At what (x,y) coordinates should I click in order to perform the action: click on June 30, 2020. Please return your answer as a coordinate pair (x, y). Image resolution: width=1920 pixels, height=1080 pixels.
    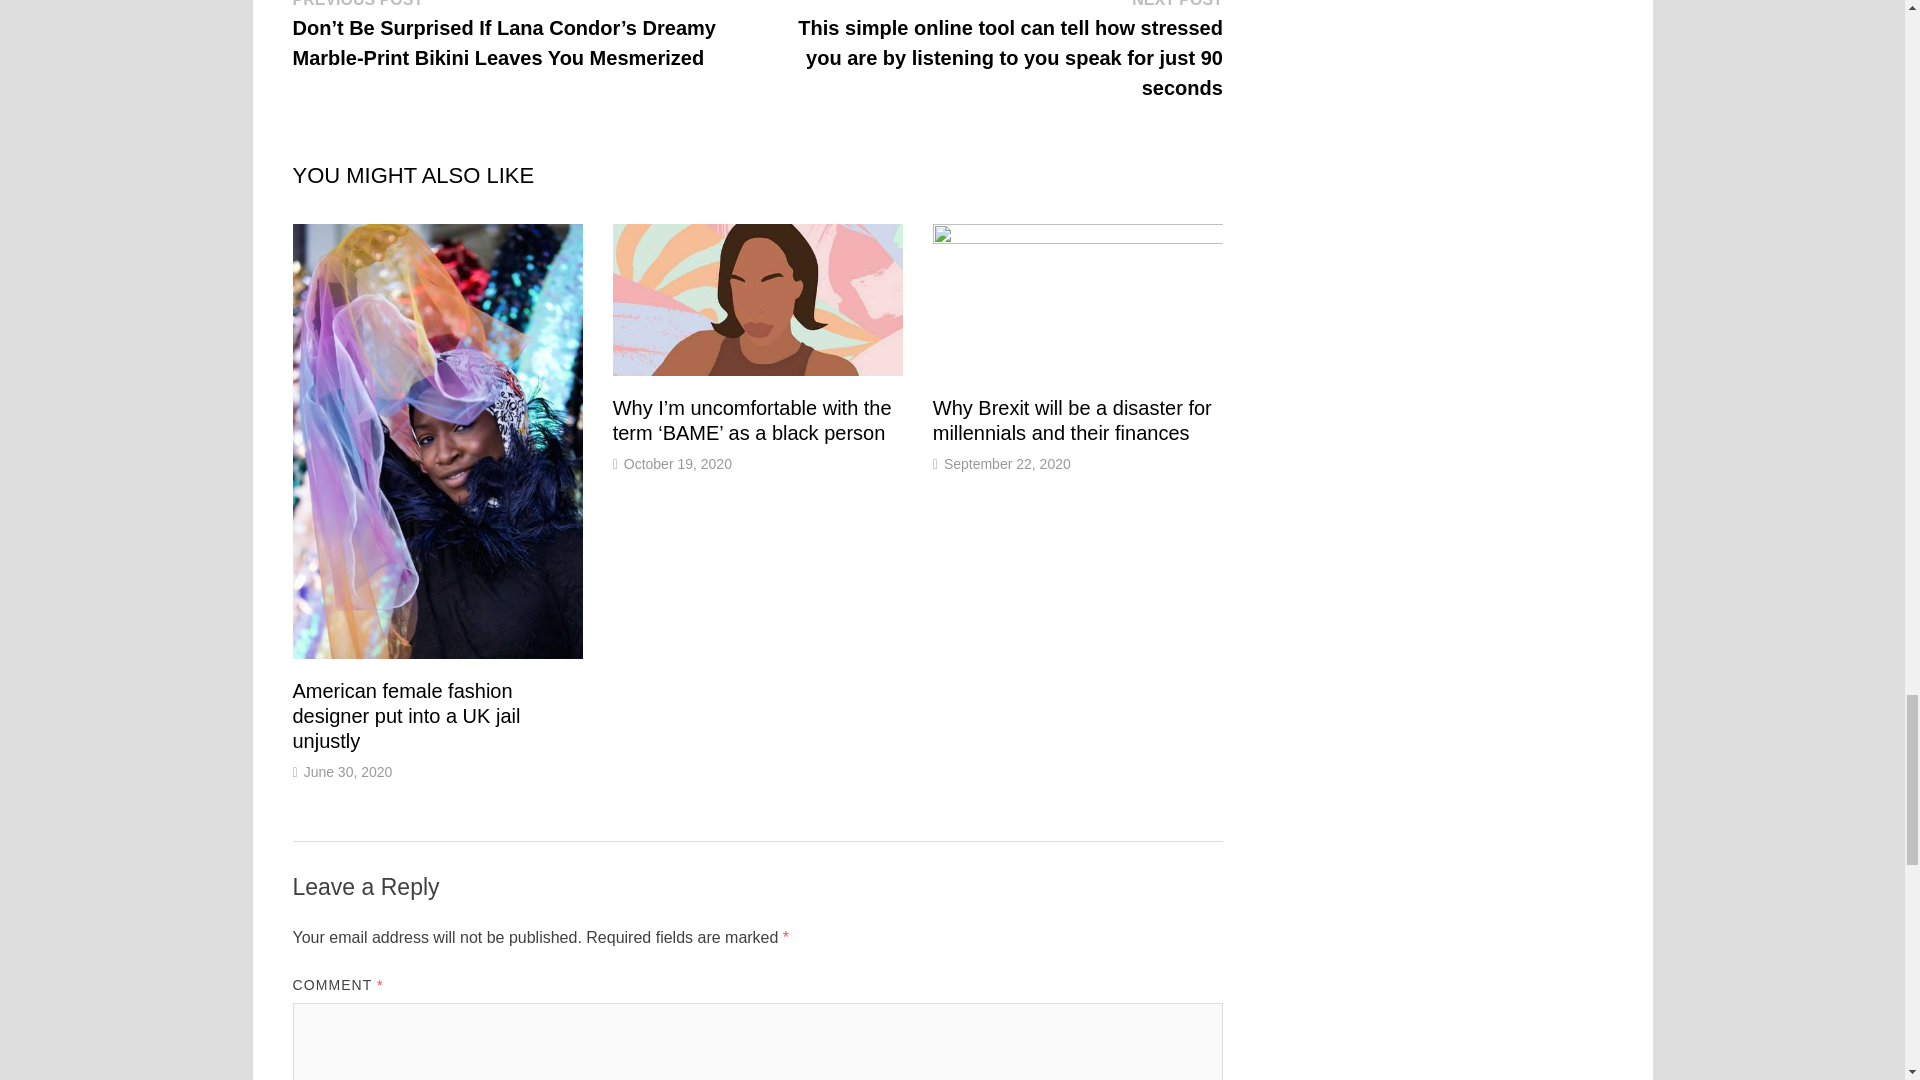
    Looking at the image, I should click on (348, 771).